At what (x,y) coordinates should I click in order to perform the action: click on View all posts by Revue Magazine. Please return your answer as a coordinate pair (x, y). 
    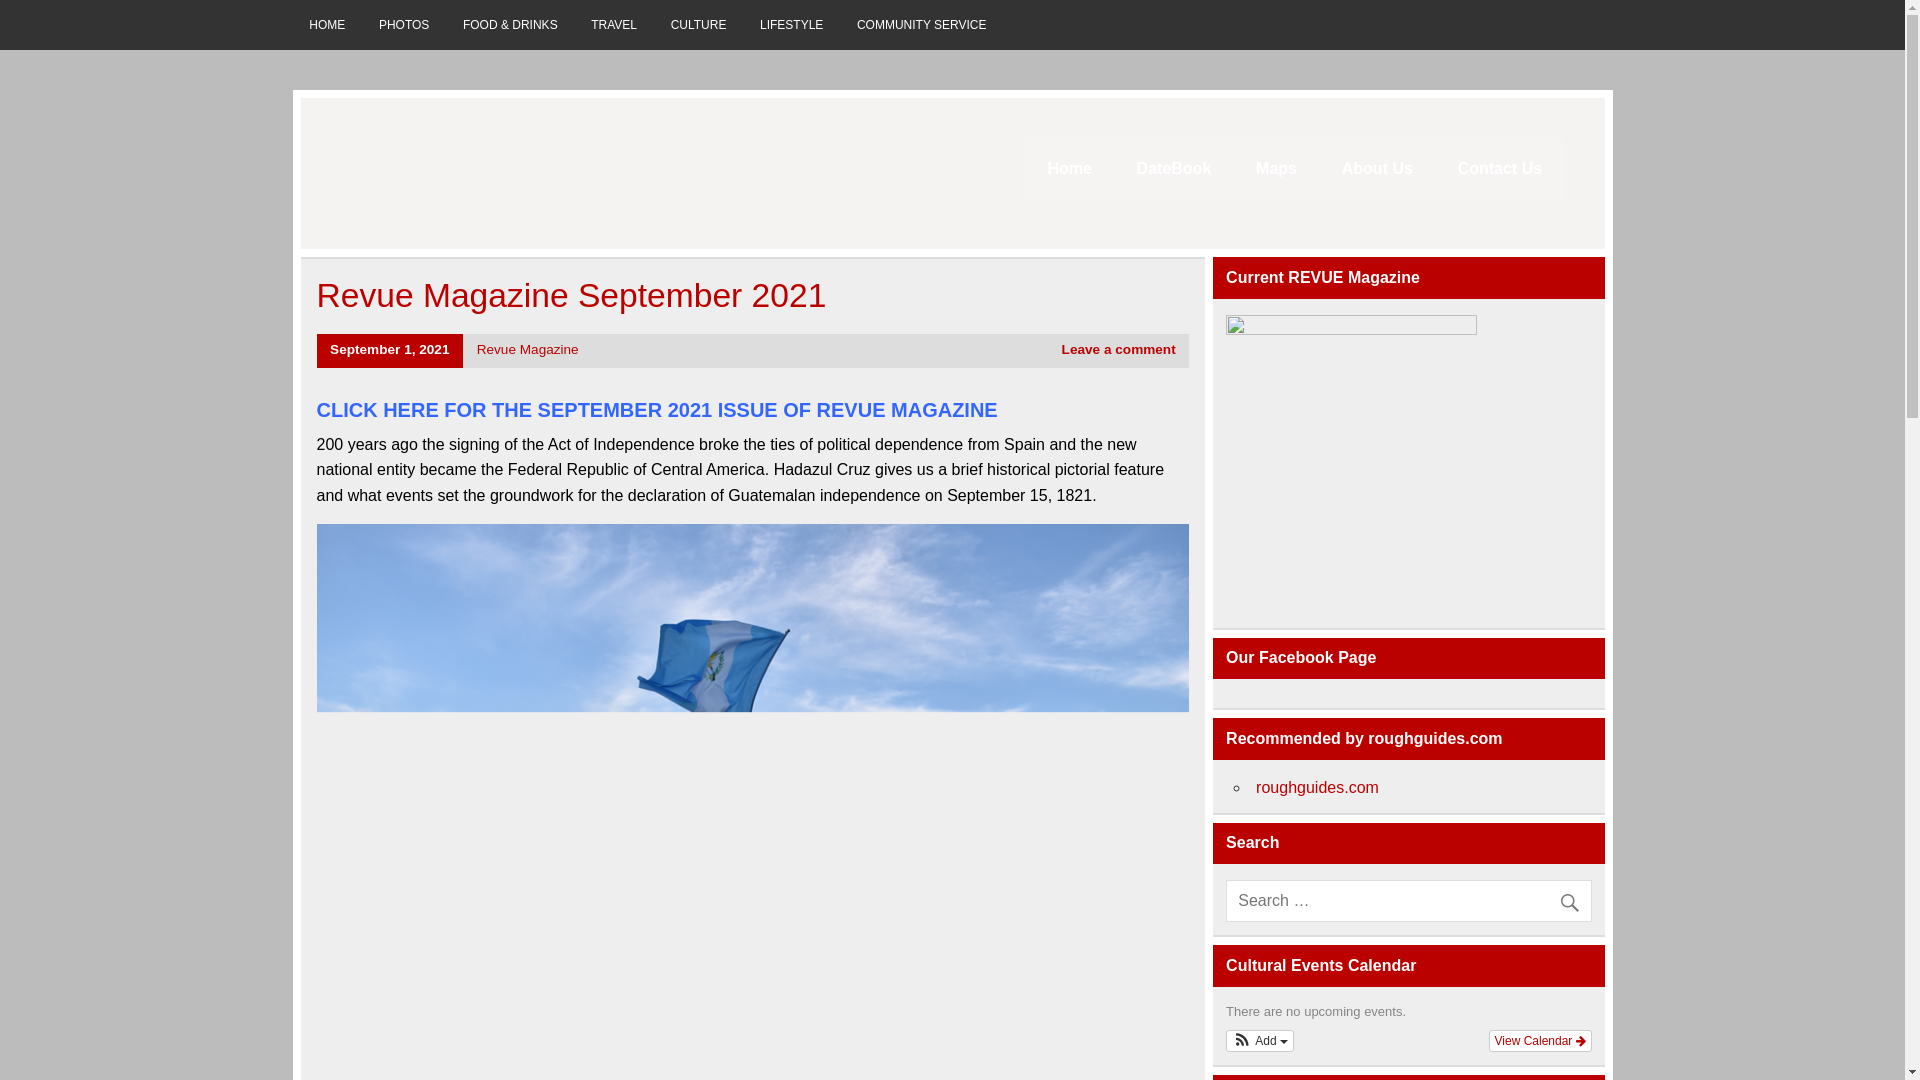
    Looking at the image, I should click on (528, 350).